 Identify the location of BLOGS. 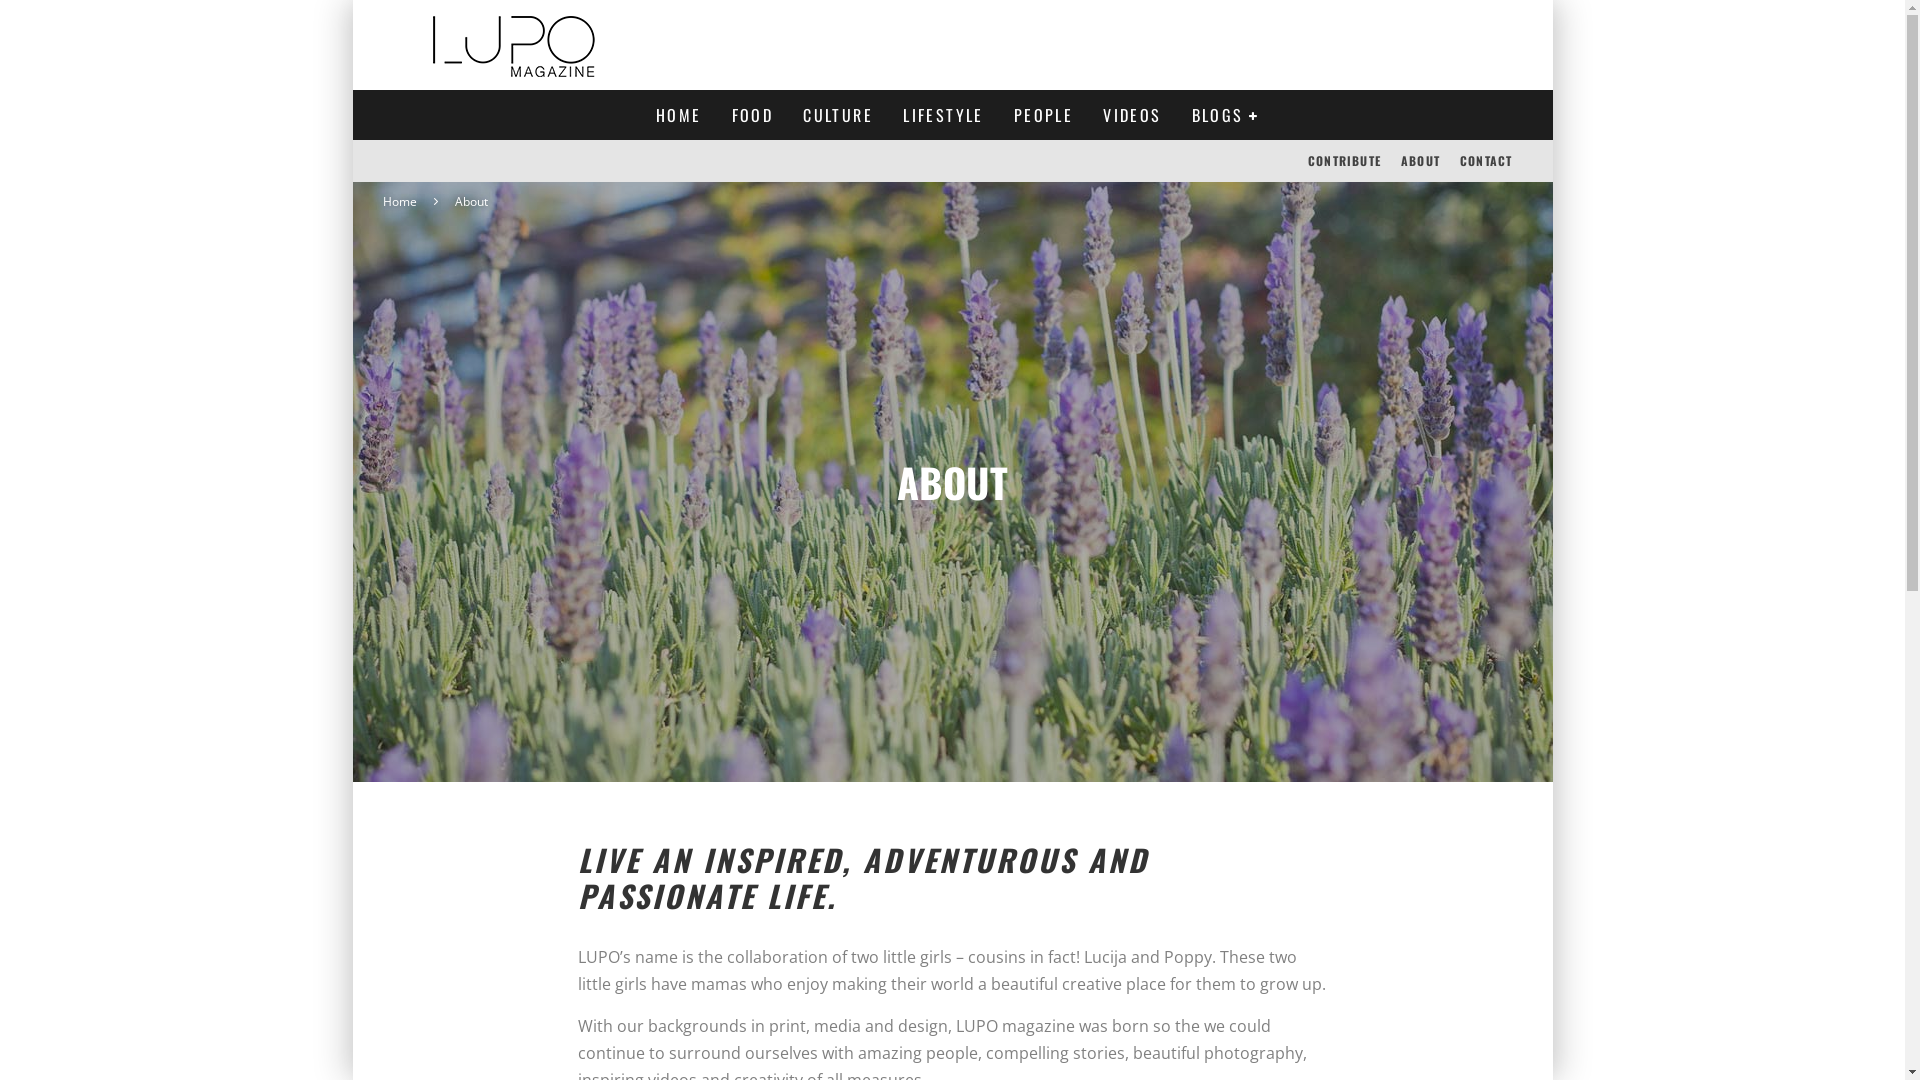
(1226, 115).